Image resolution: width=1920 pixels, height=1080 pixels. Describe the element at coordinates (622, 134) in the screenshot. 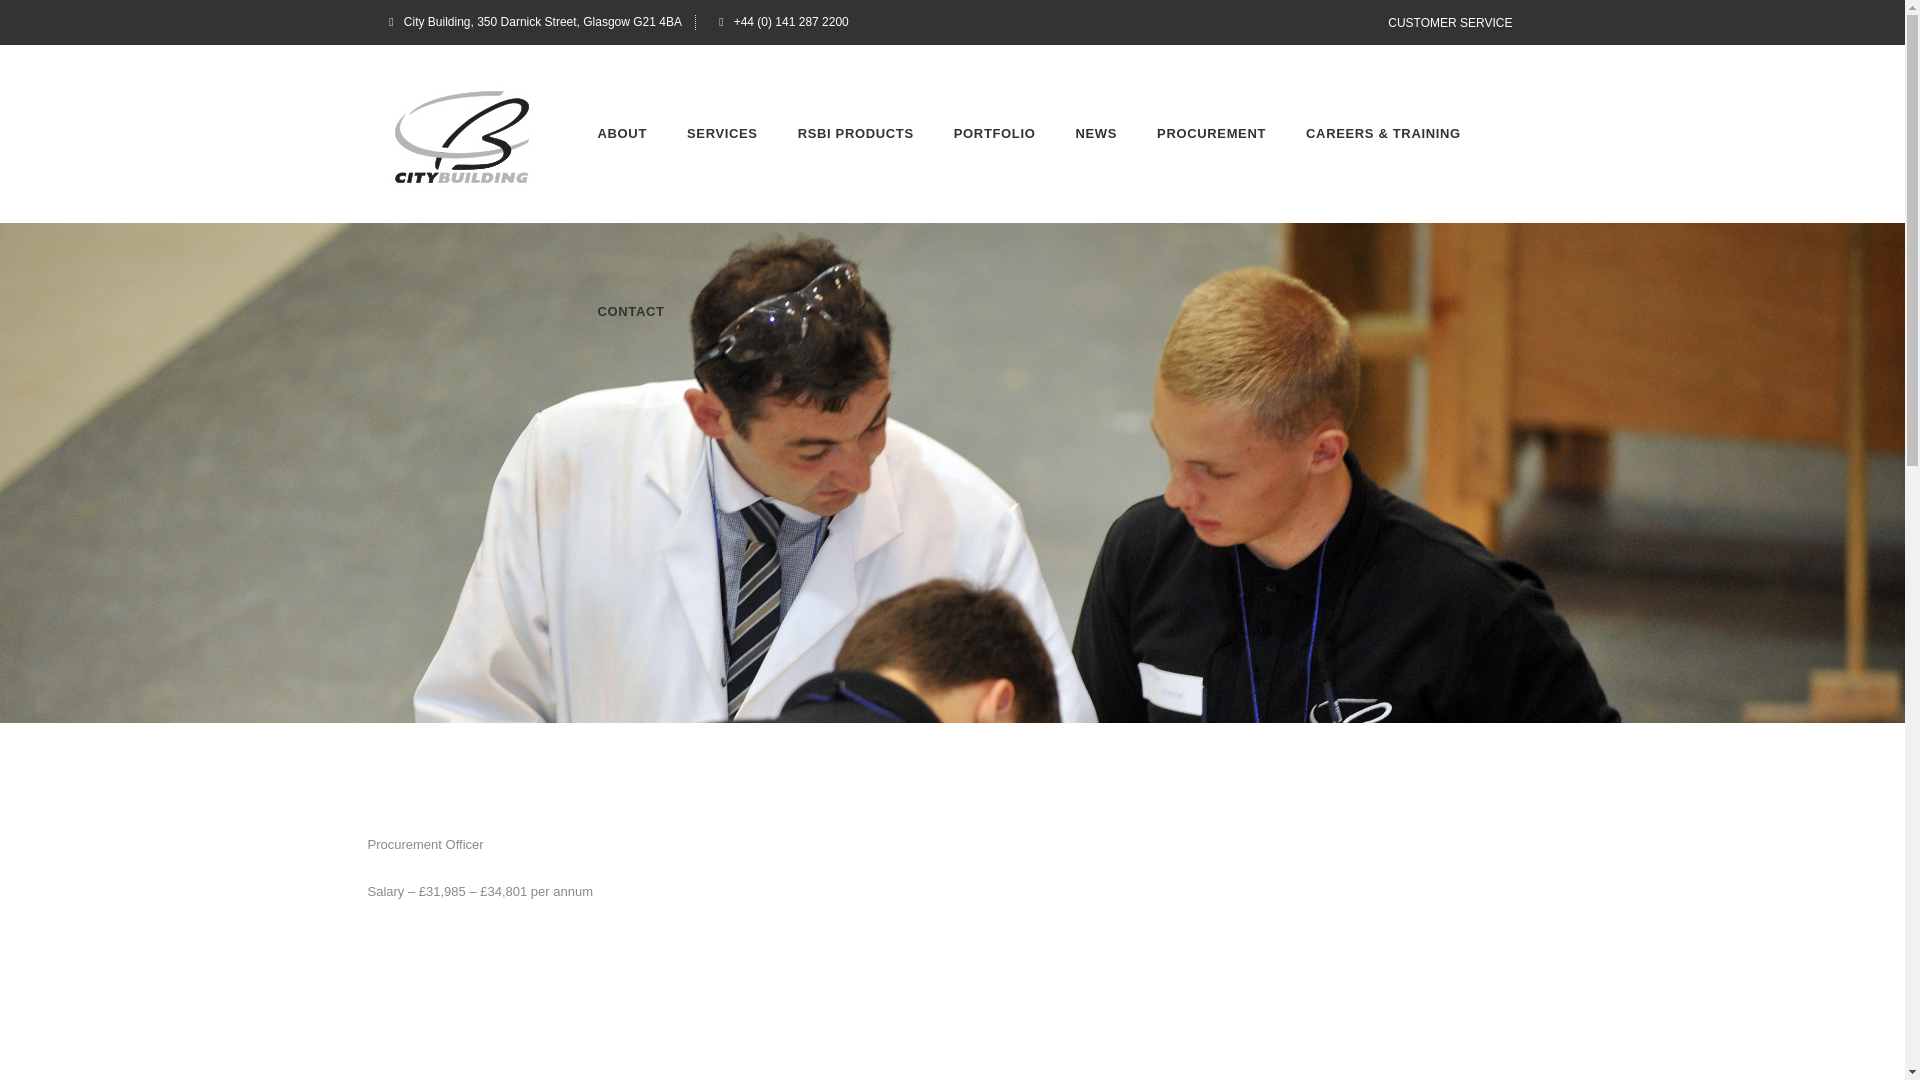

I see `ABOUT` at that location.